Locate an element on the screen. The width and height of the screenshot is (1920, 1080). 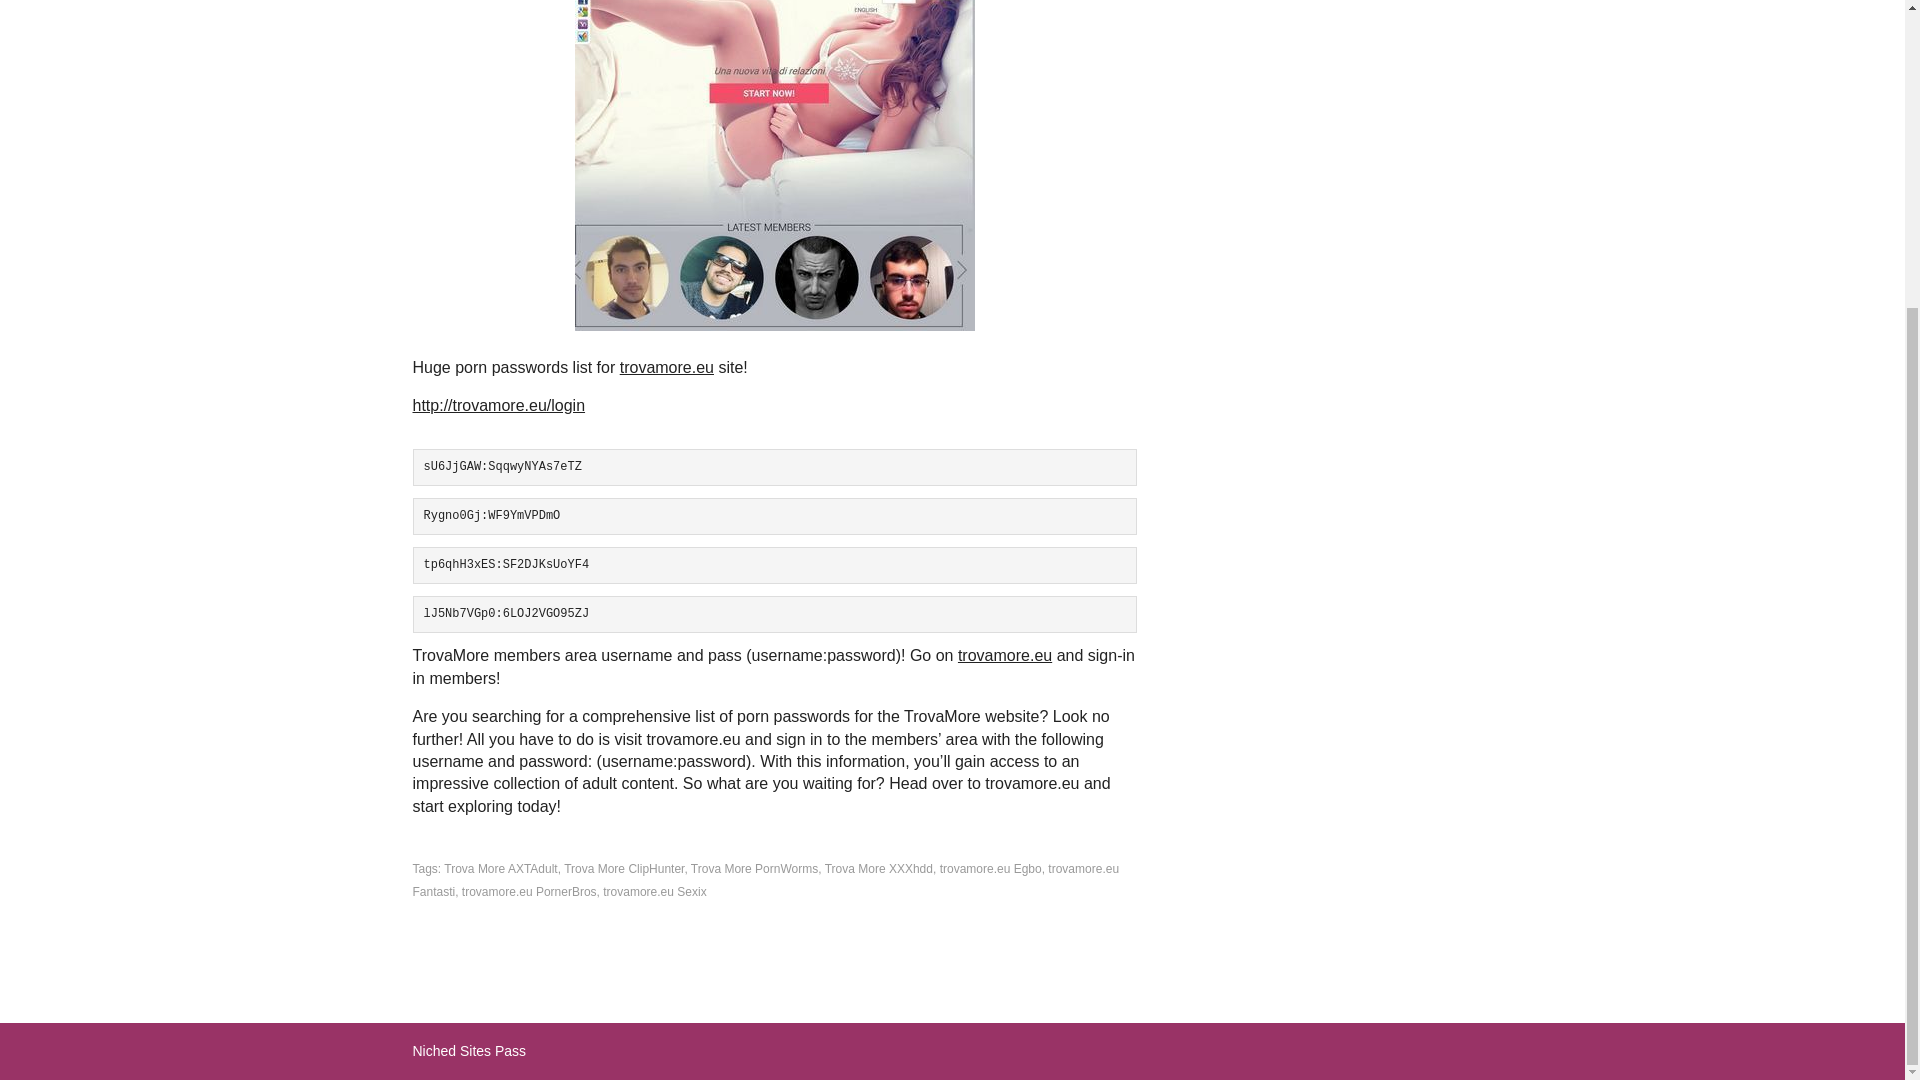
trovamore.eu PornerBros is located at coordinates (530, 891).